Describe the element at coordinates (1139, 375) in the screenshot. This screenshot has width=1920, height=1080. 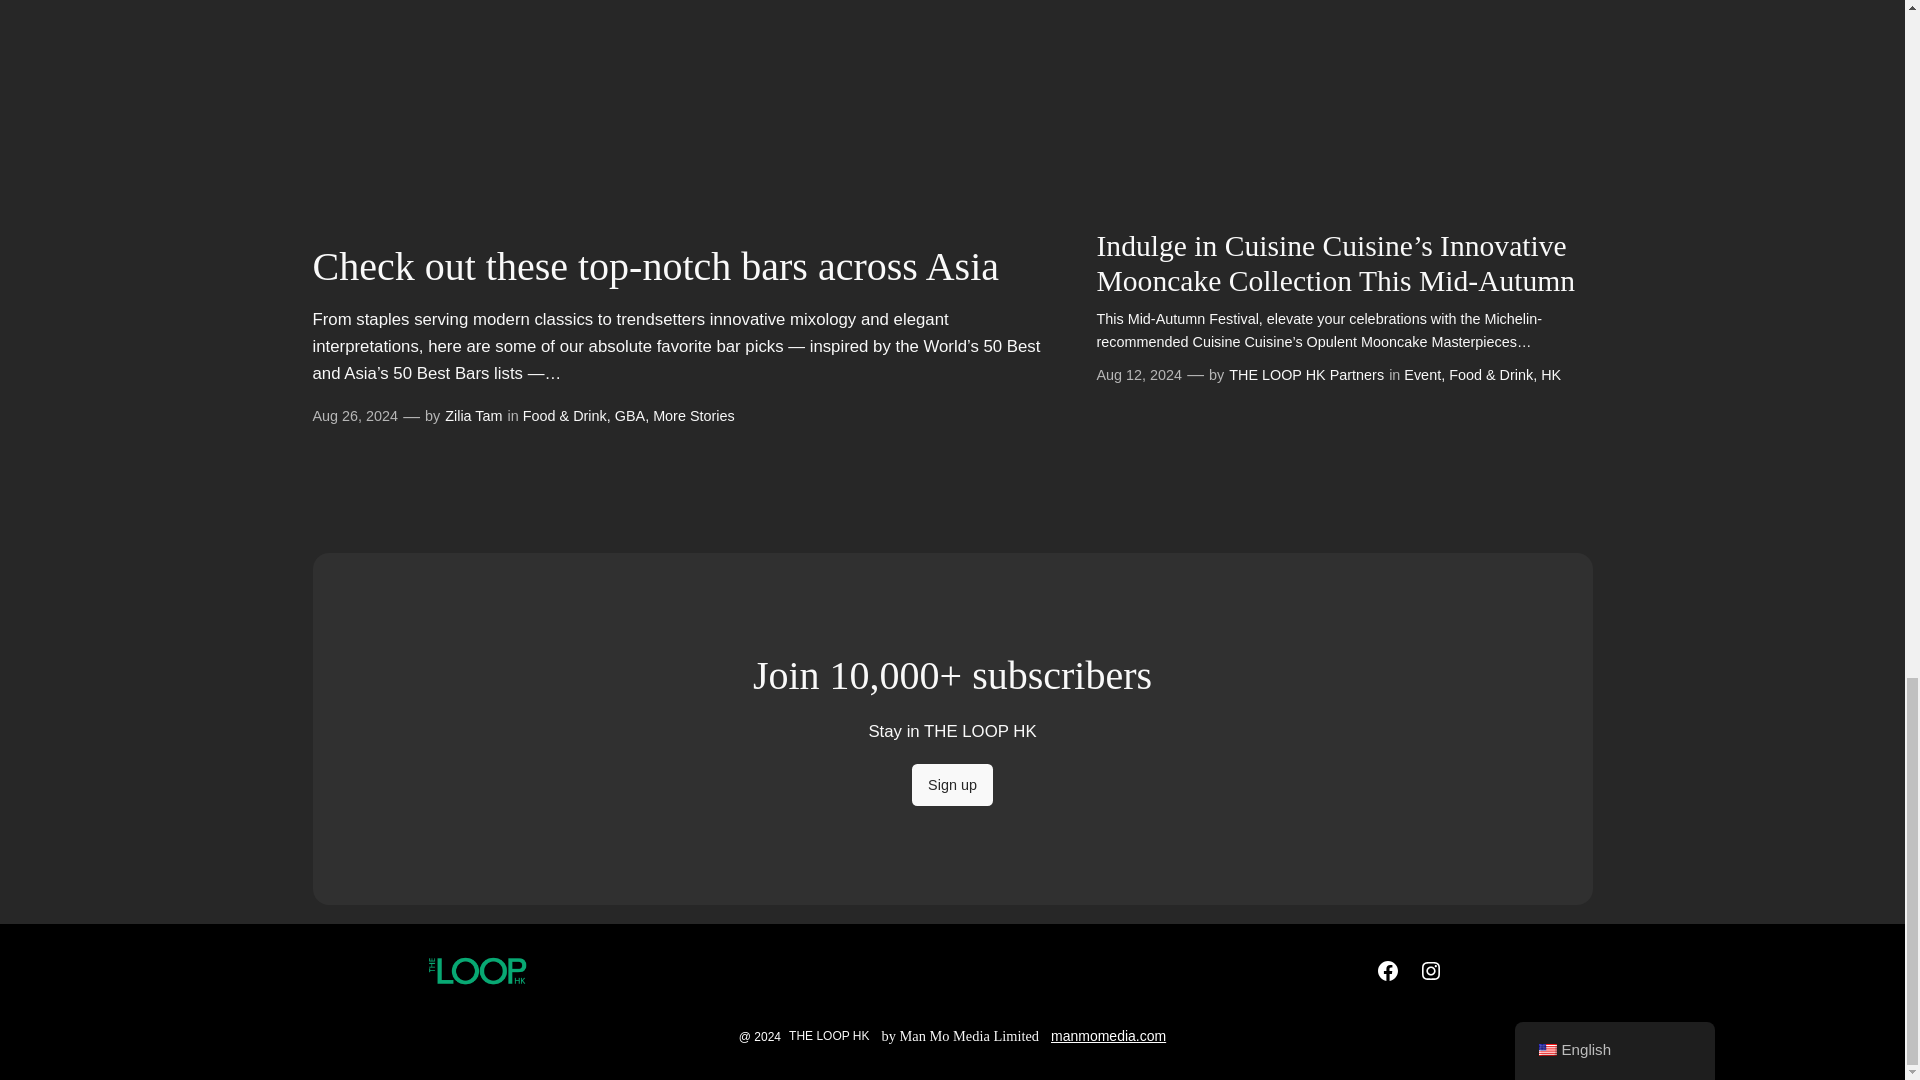
I see `Aug 12, 2024` at that location.